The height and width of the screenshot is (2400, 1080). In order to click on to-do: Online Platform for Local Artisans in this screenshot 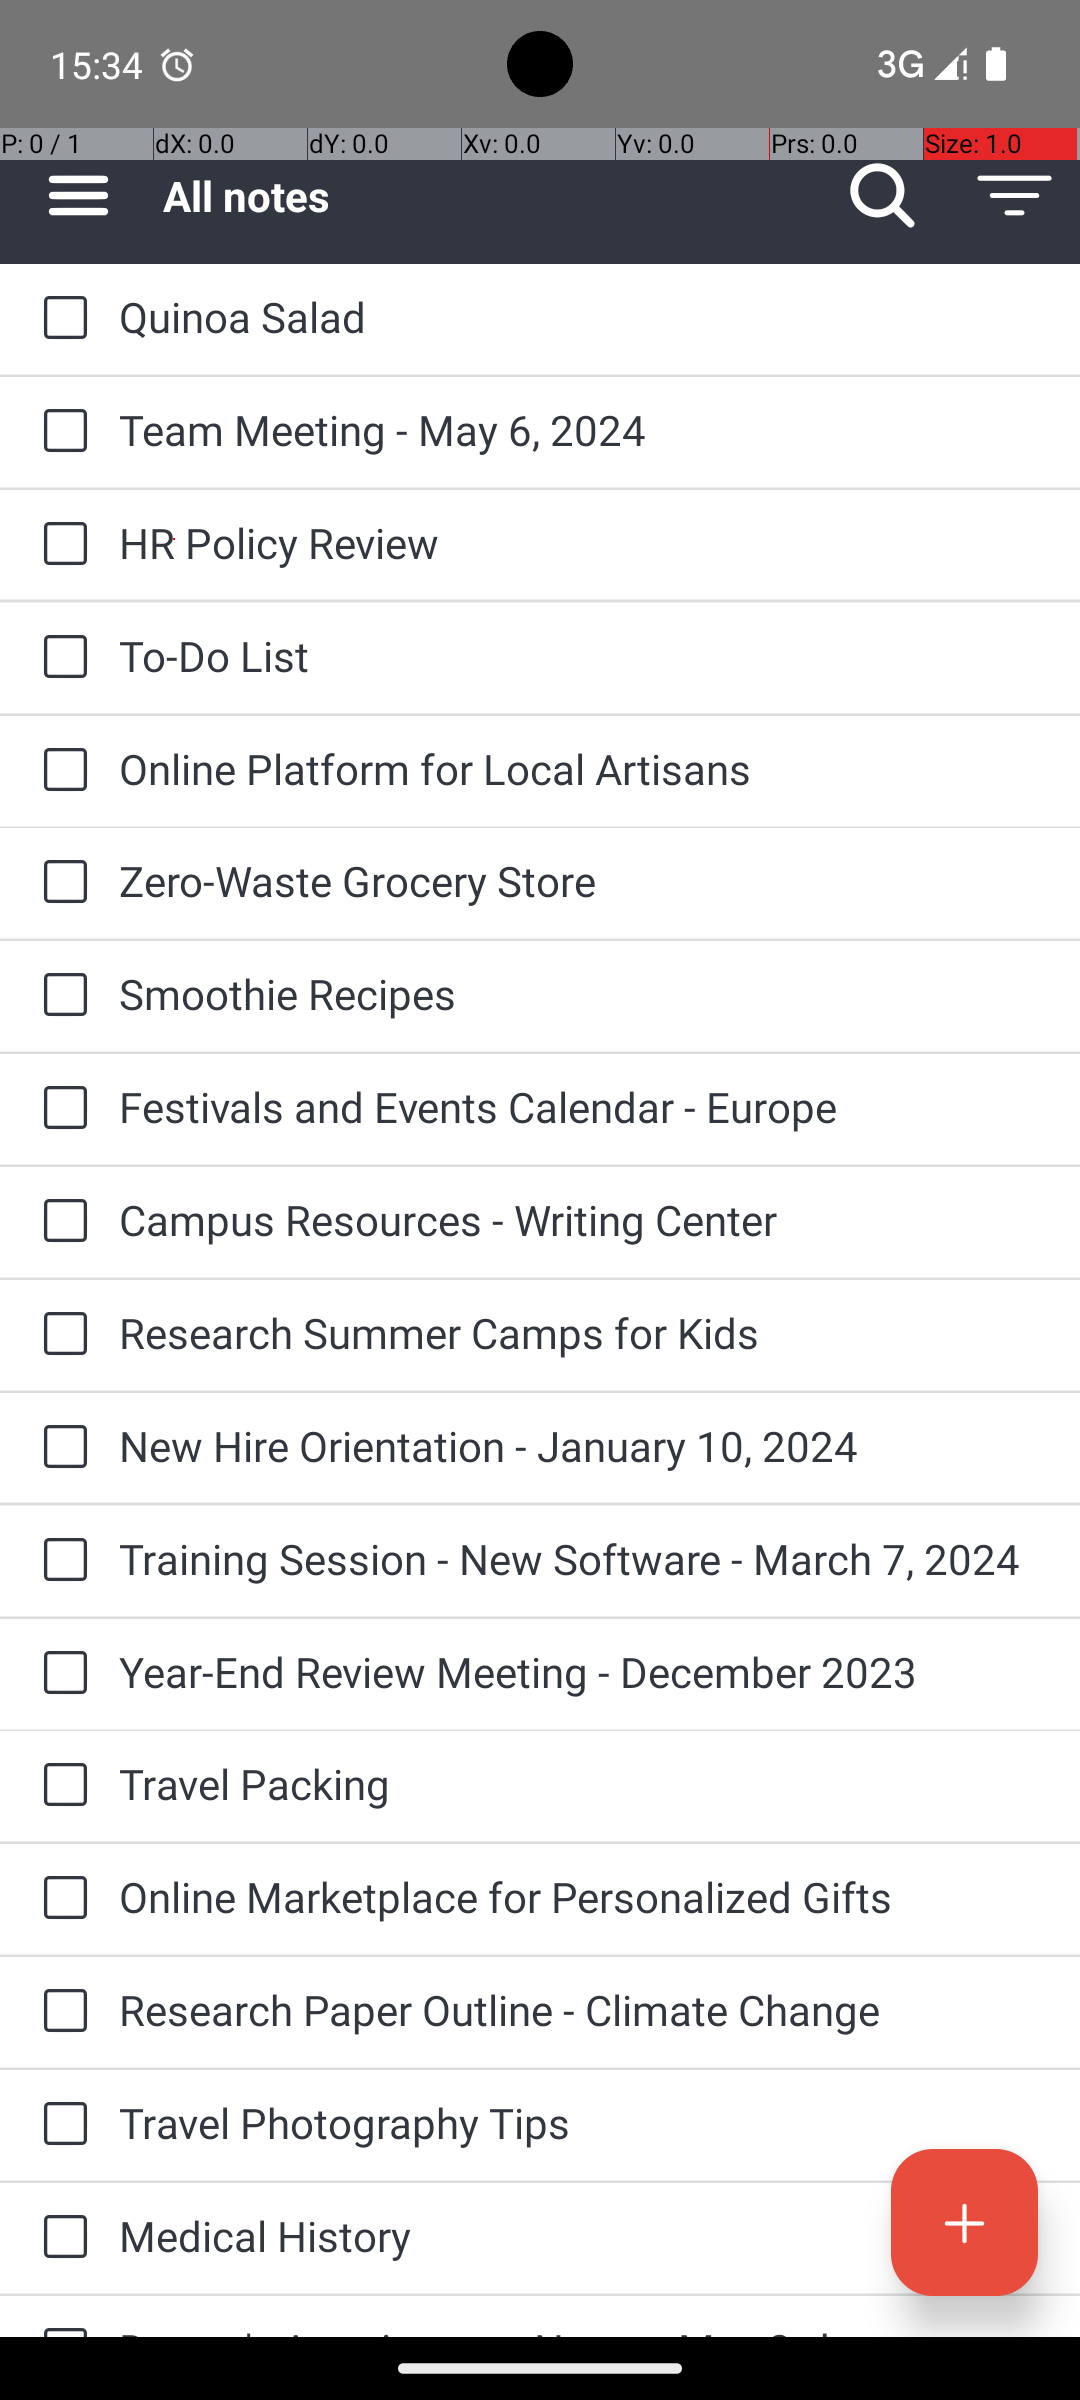, I will do `click(60, 772)`.